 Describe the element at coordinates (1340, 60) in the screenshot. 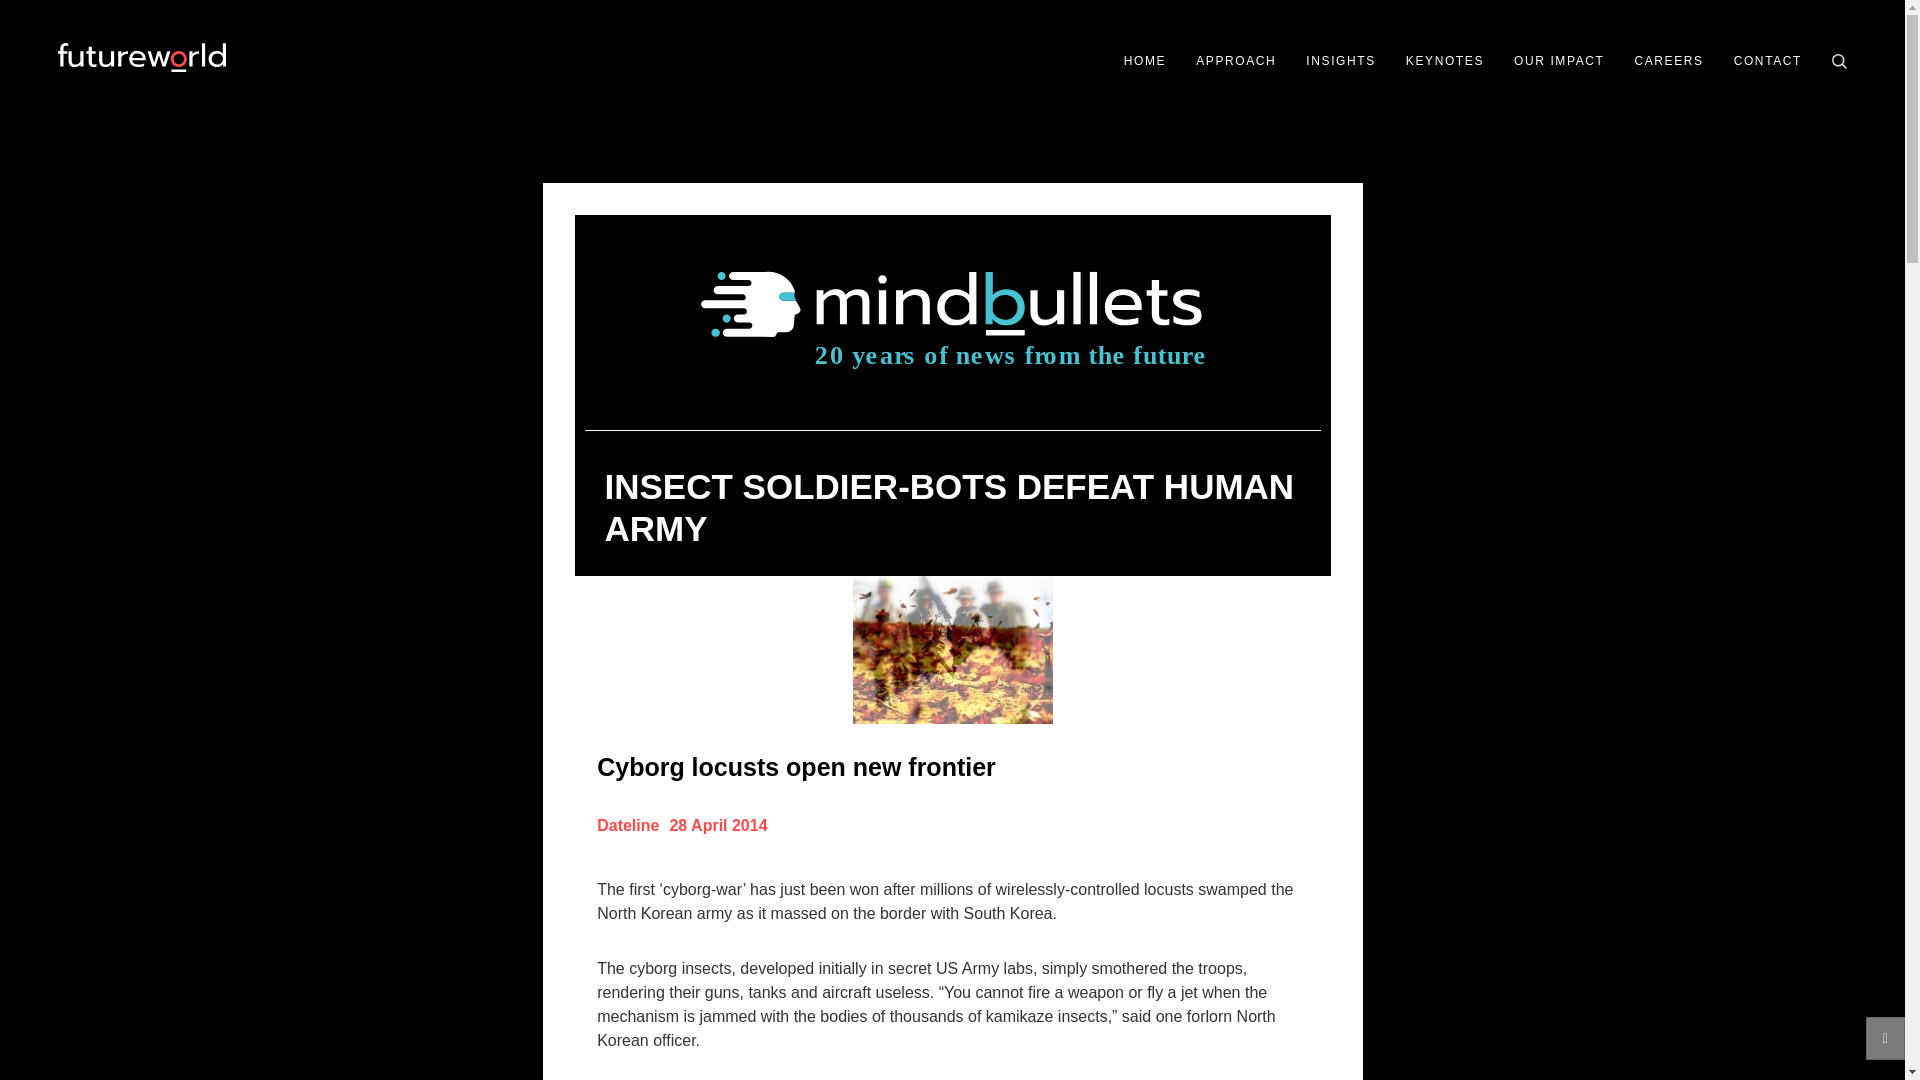

I see `INSIGHTS` at that location.